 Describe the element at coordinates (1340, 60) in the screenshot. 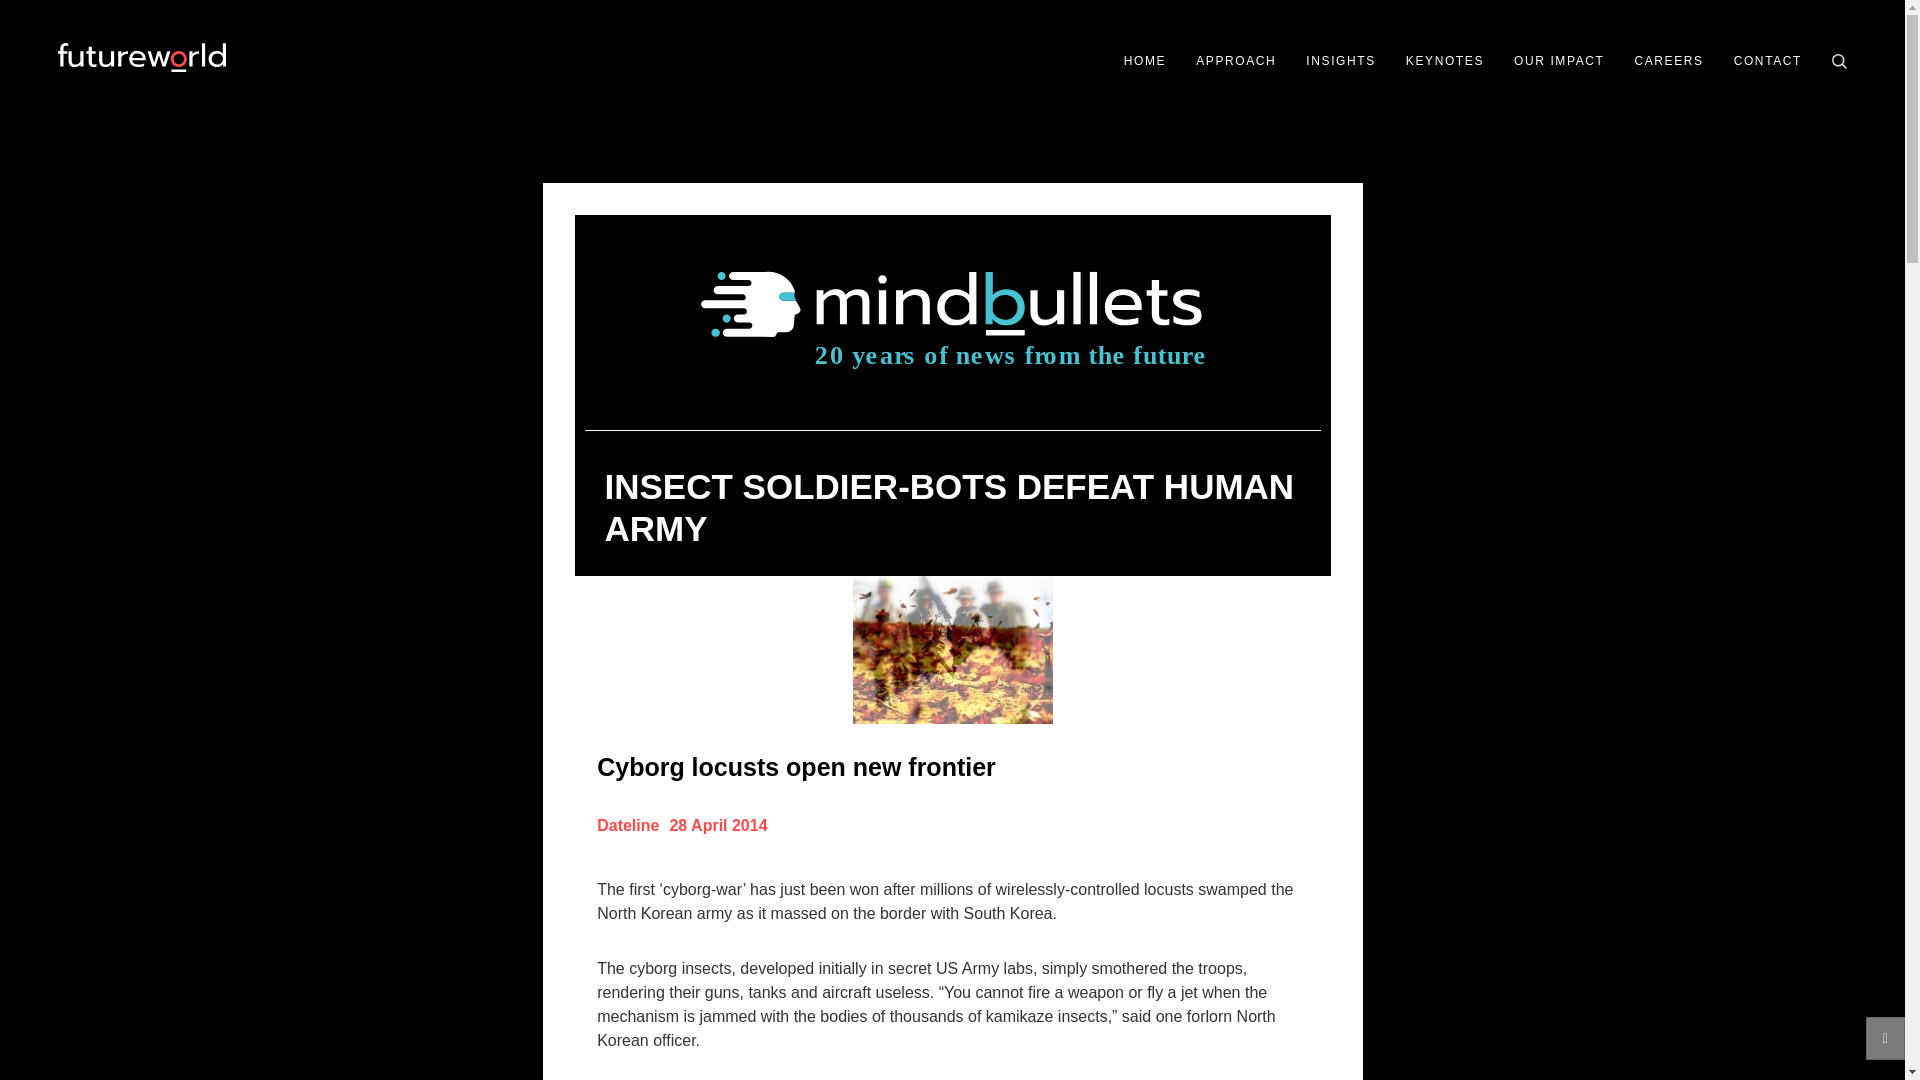

I see `INSIGHTS` at that location.